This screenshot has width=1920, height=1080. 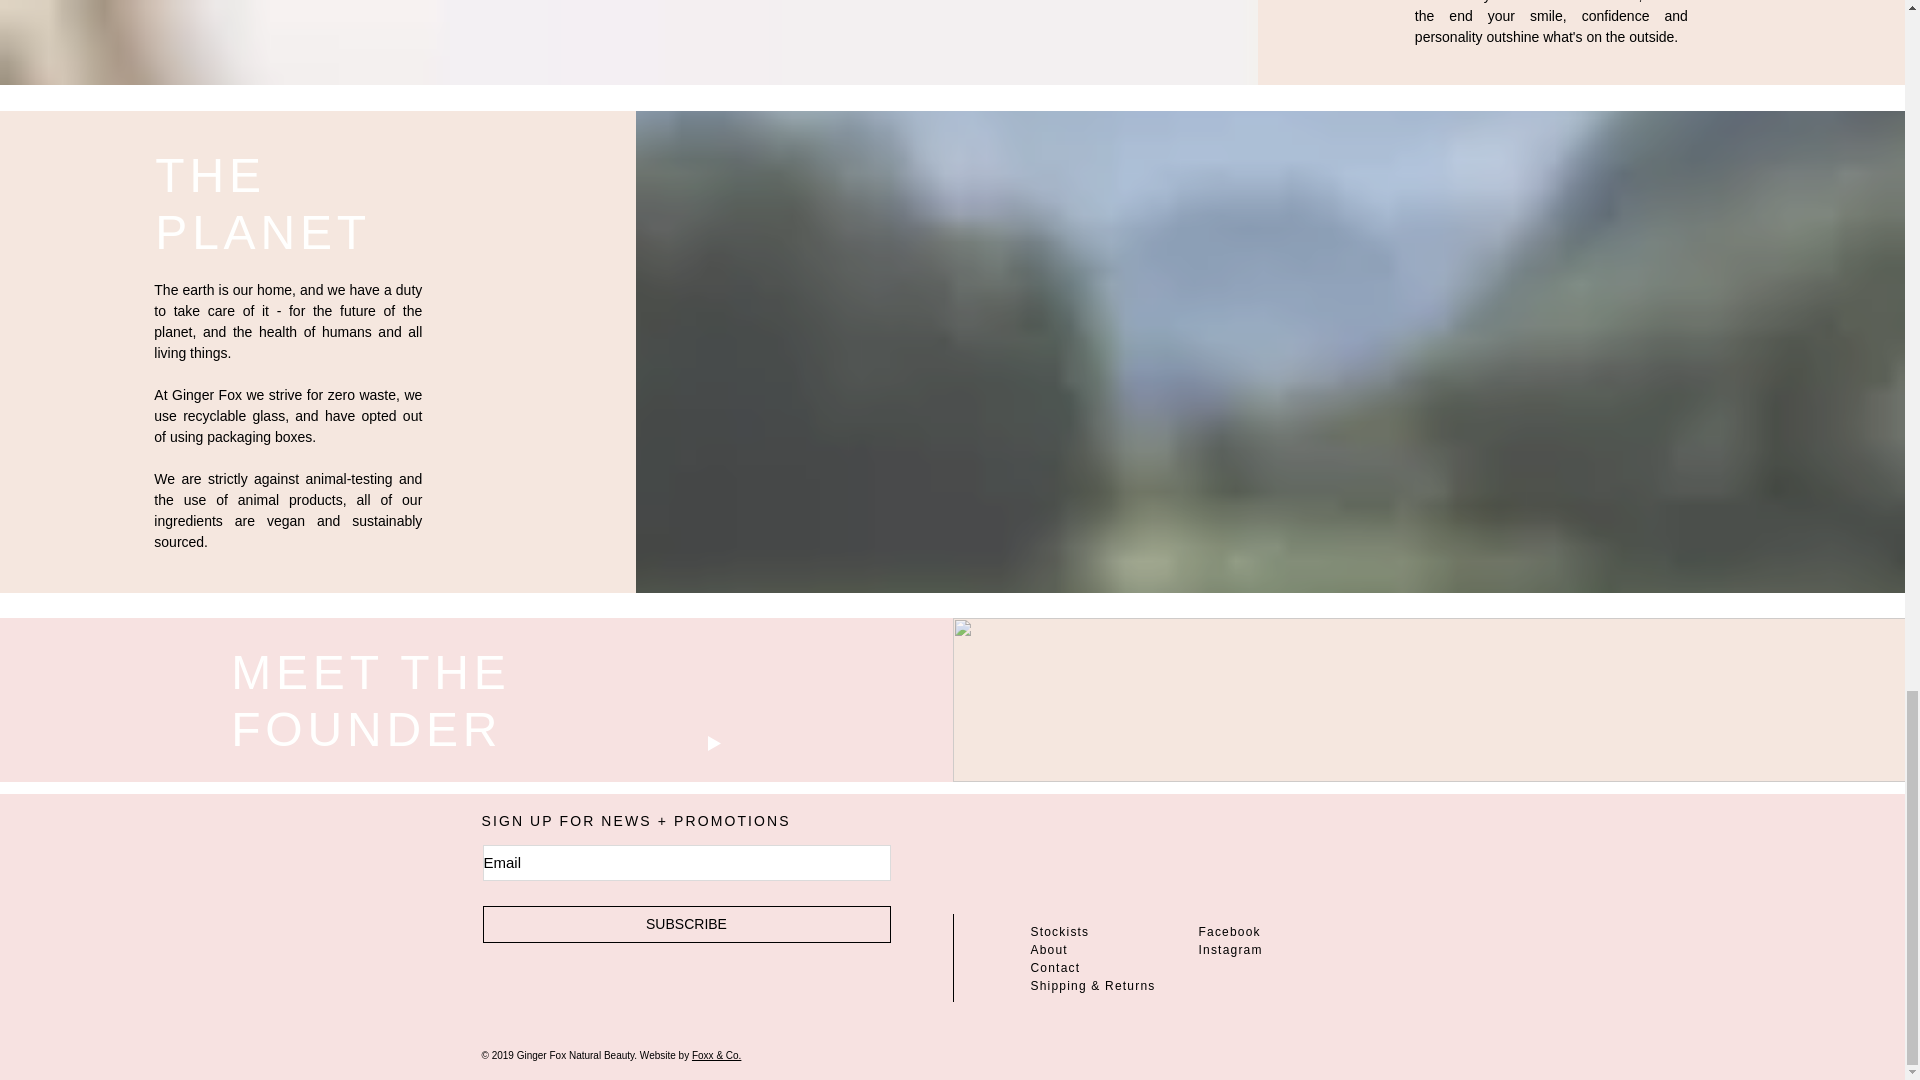 What do you see at coordinates (366, 730) in the screenshot?
I see `FOUNDER` at bounding box center [366, 730].